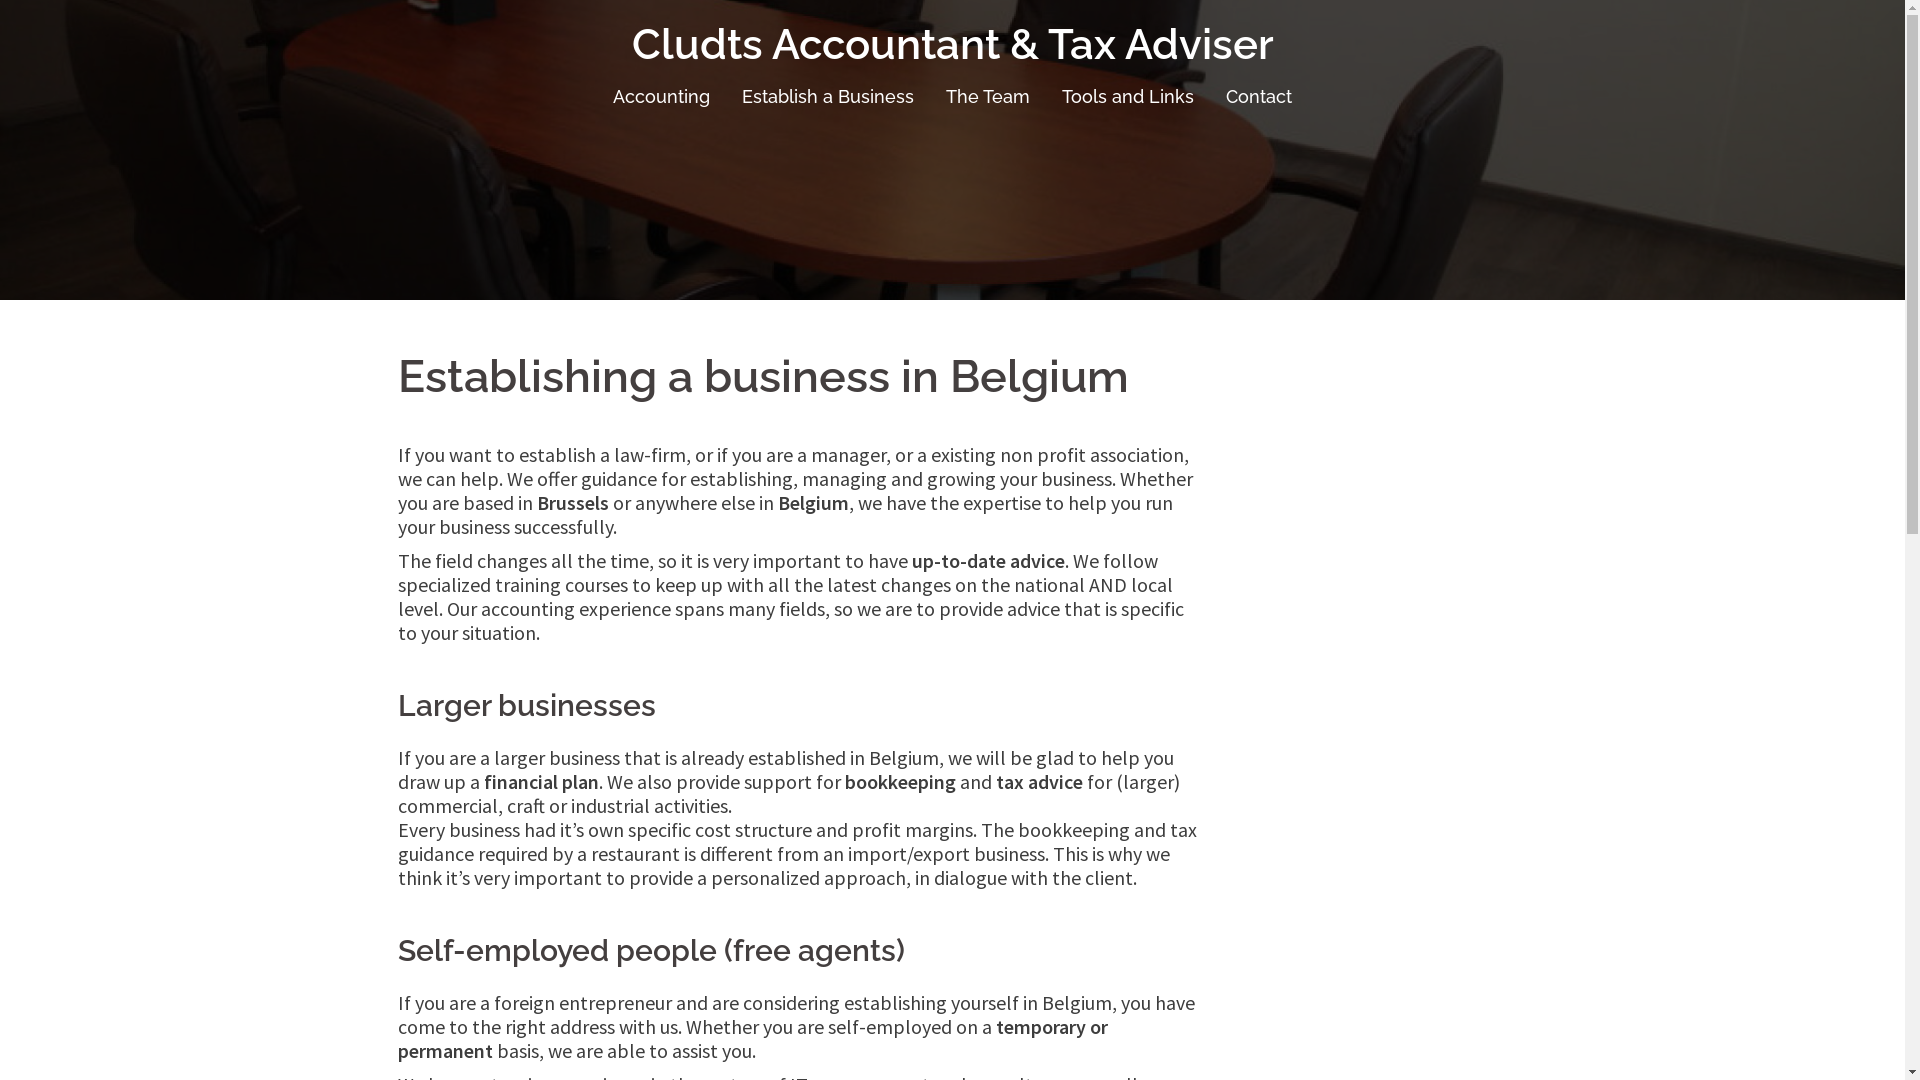 The height and width of the screenshot is (1080, 1920). What do you see at coordinates (0, 0) in the screenshot?
I see `Skip to content` at bounding box center [0, 0].